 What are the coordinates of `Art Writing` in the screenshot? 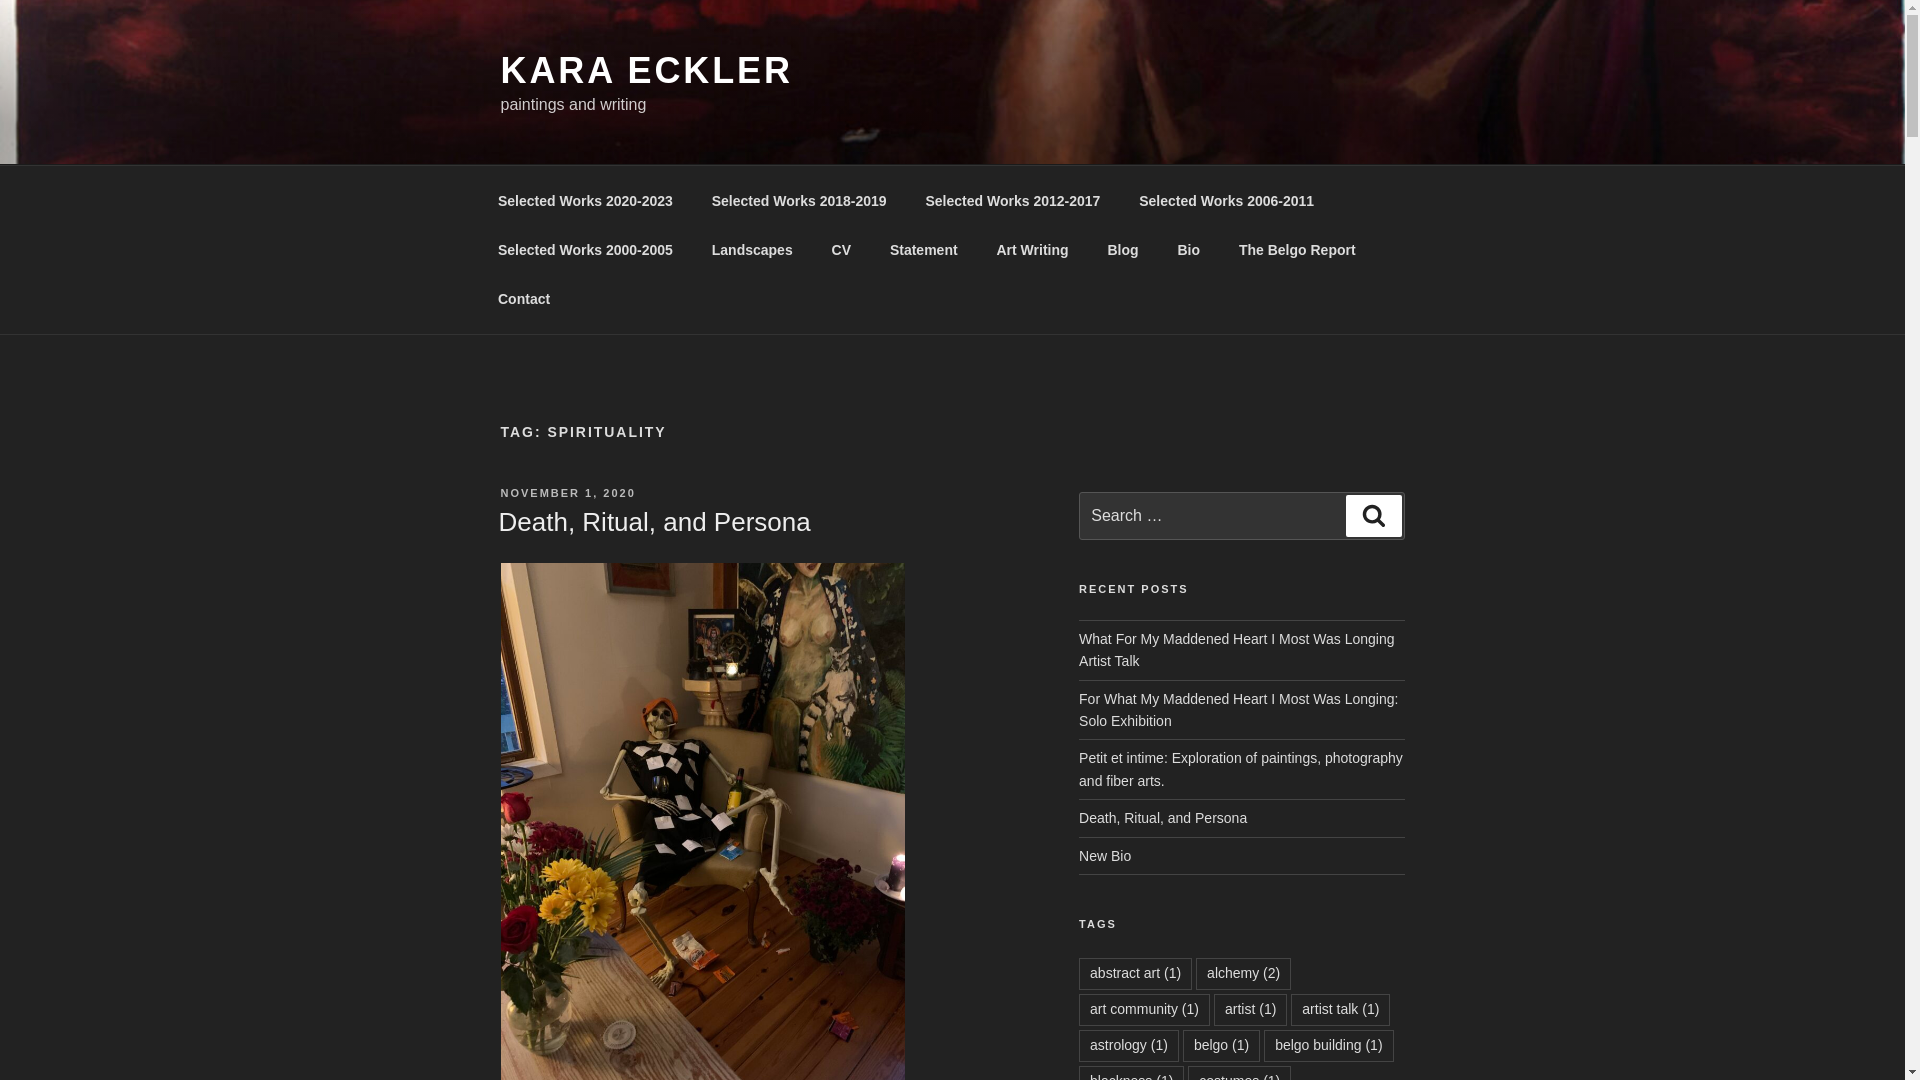 It's located at (1032, 250).